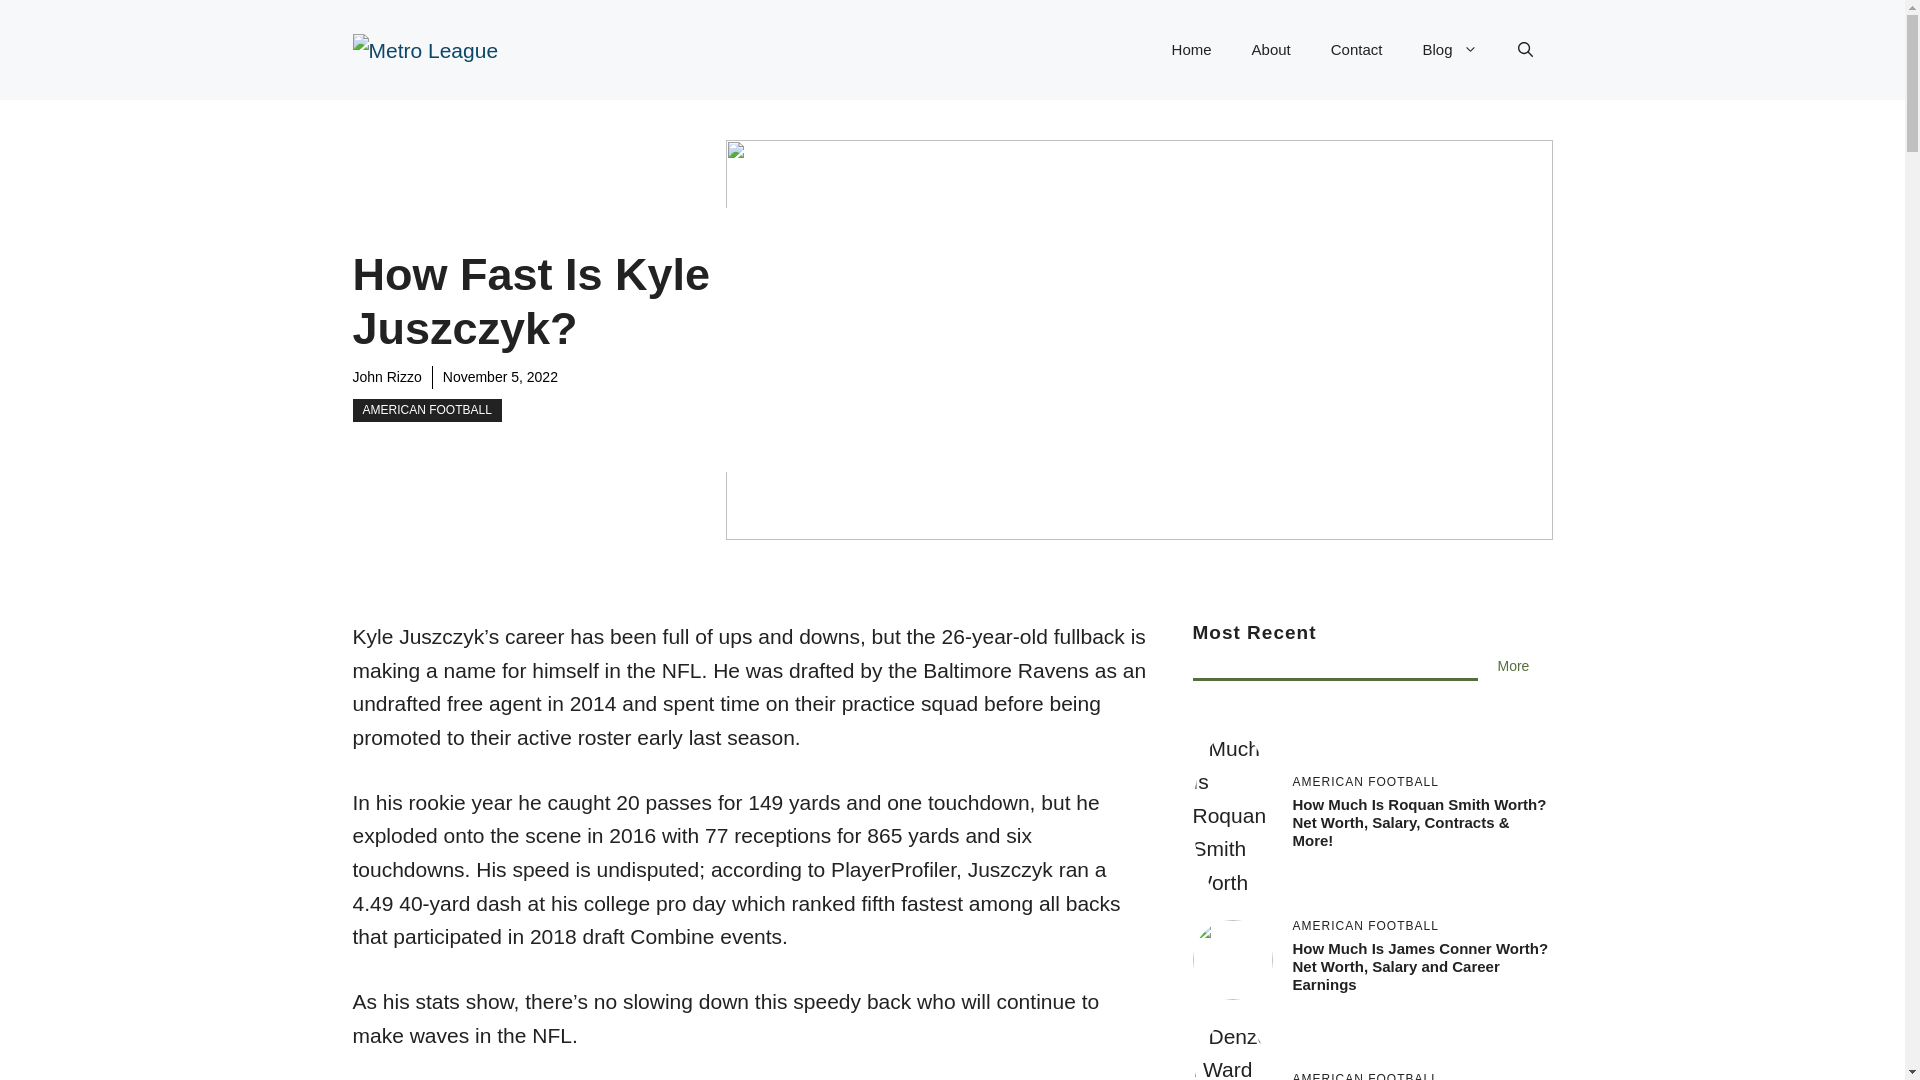 This screenshot has height=1080, width=1920. I want to click on Contact, so click(1357, 50).